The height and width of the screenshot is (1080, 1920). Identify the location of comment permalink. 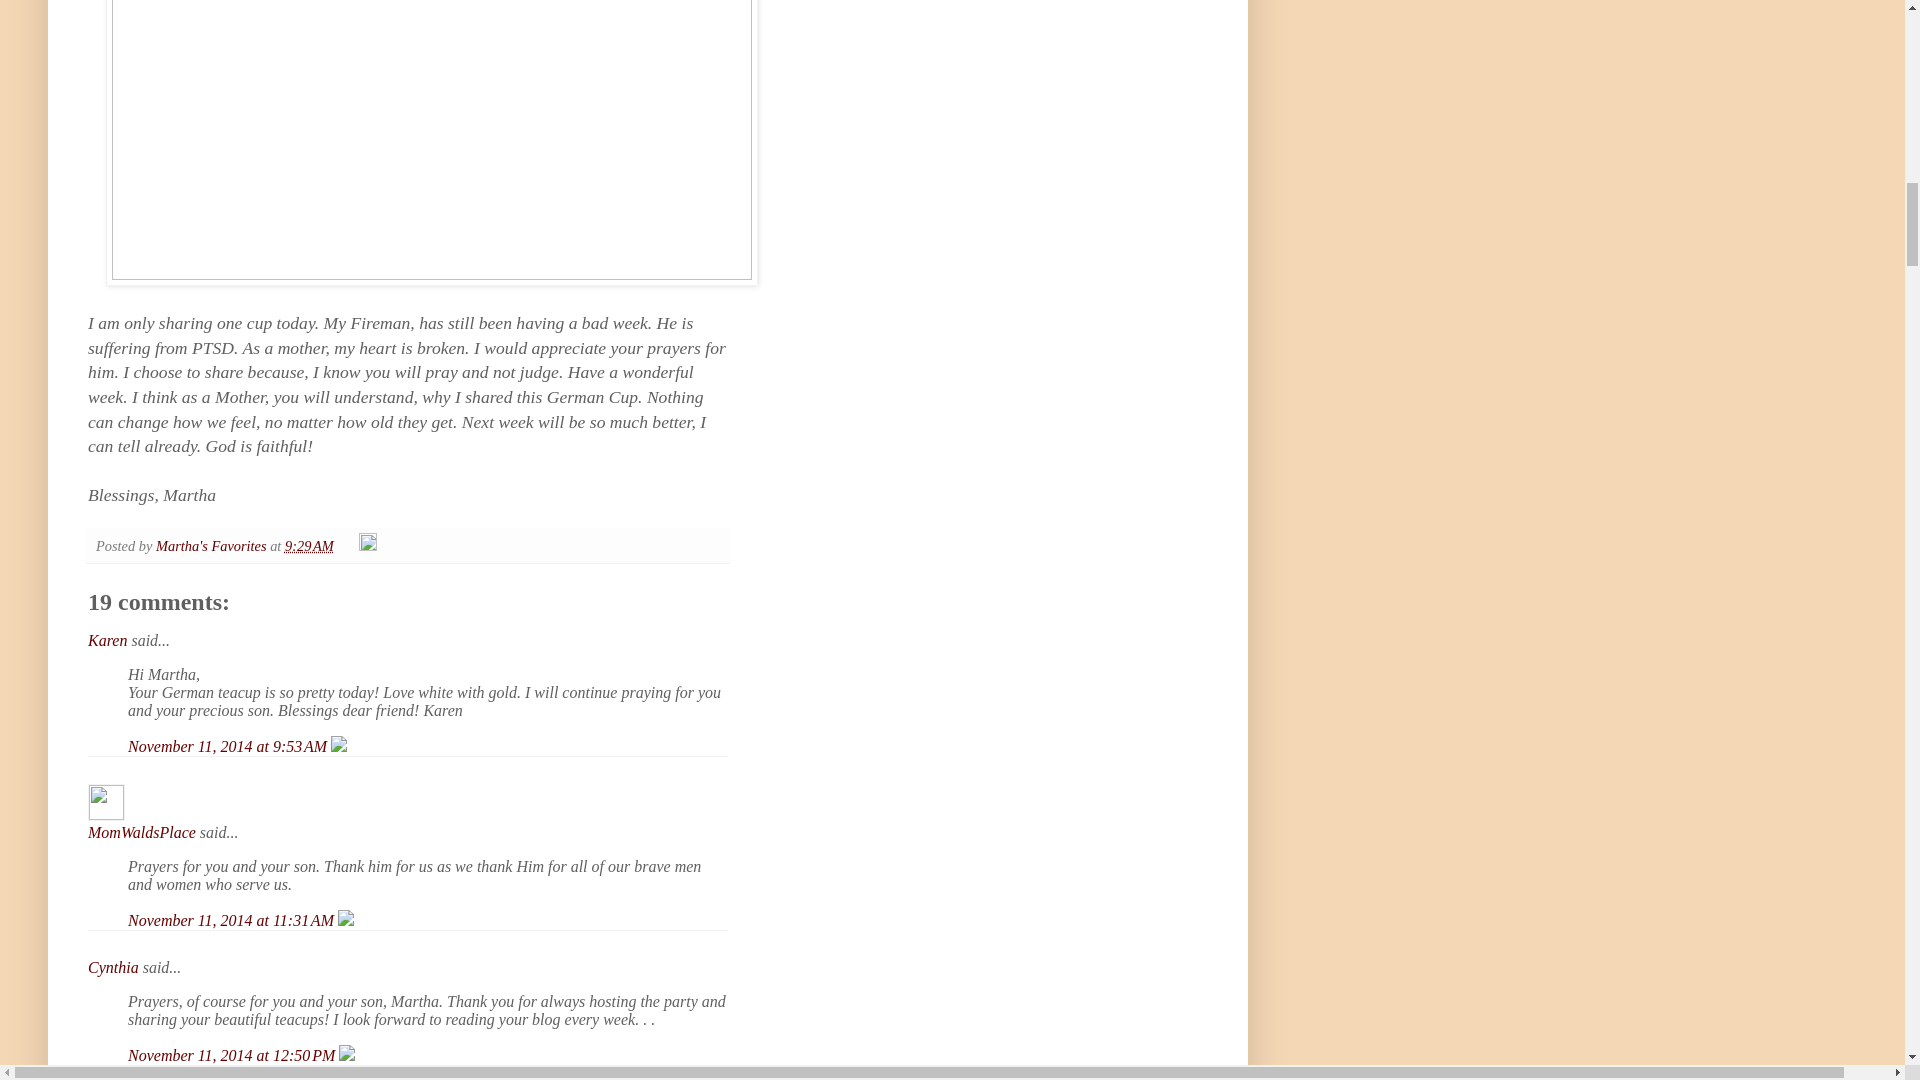
(232, 920).